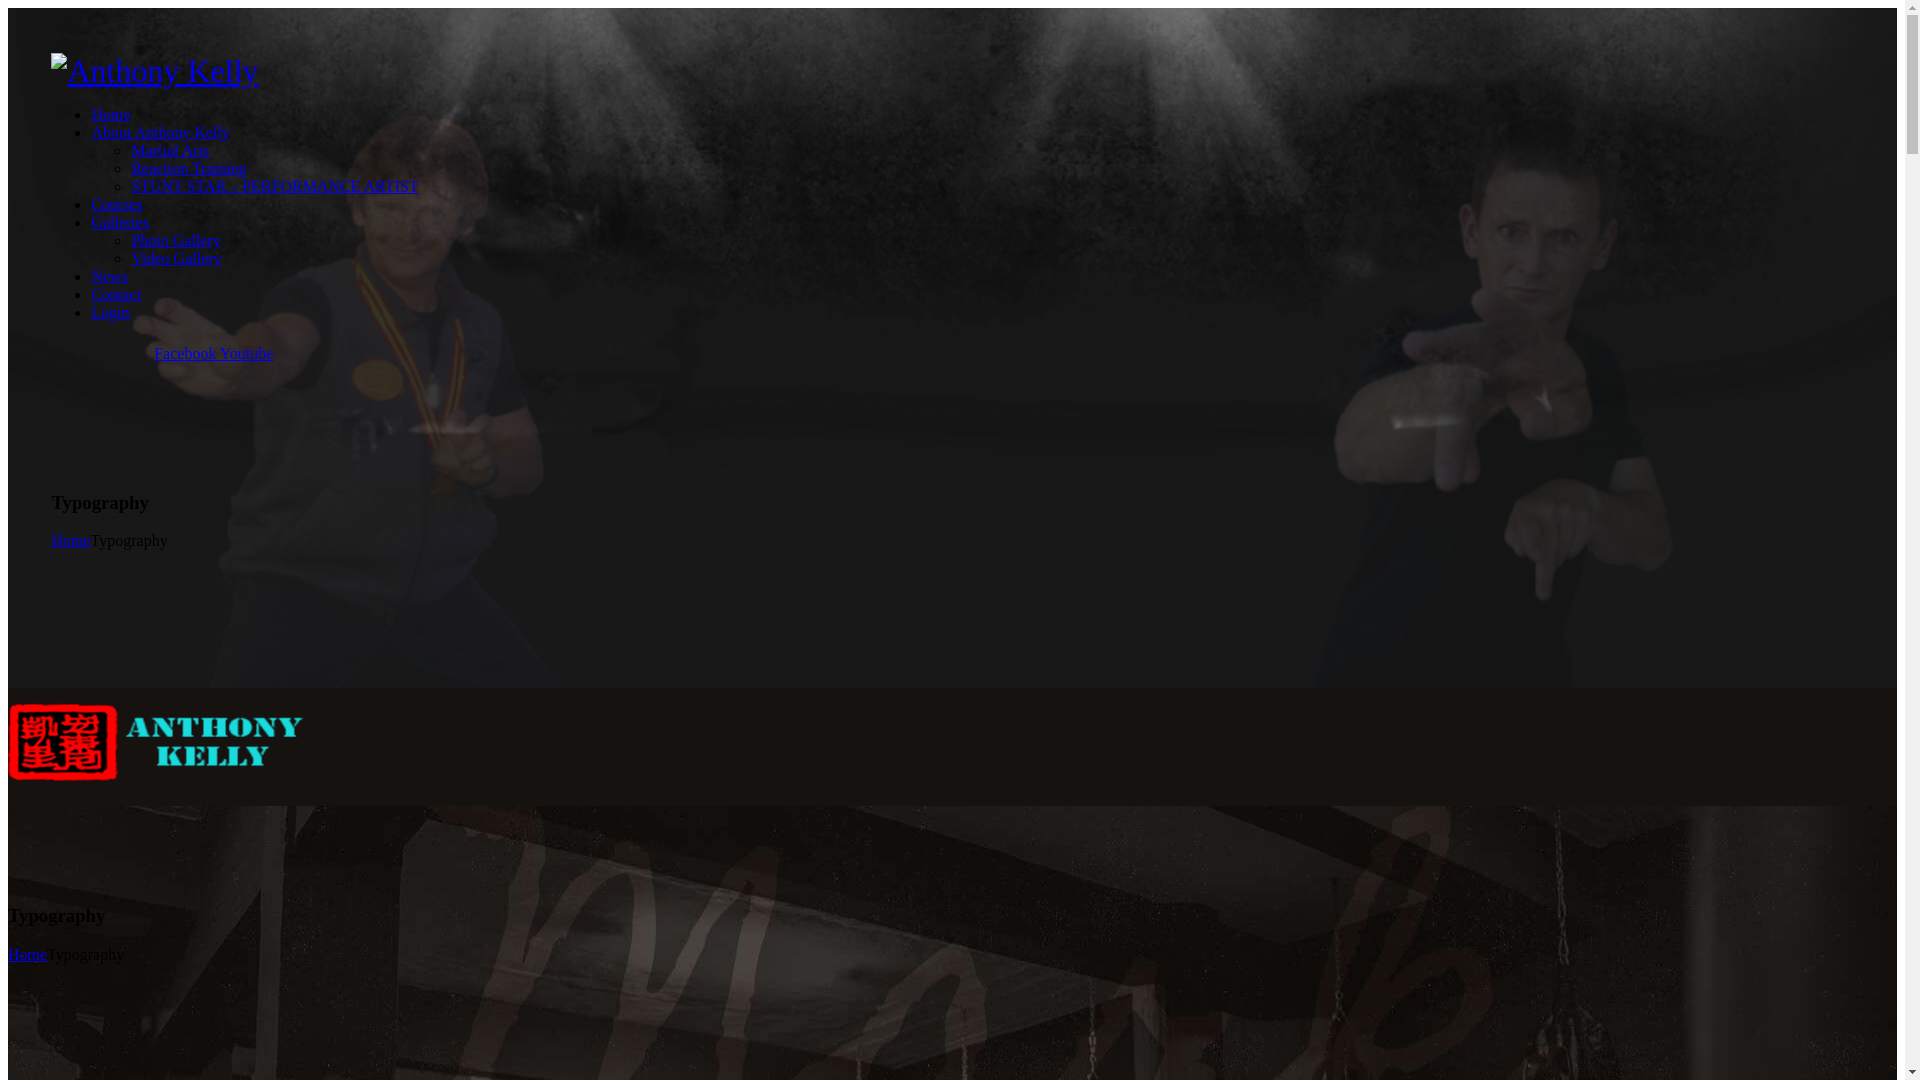 The width and height of the screenshot is (1920, 1080). Describe the element at coordinates (109, 276) in the screenshot. I see `News` at that location.